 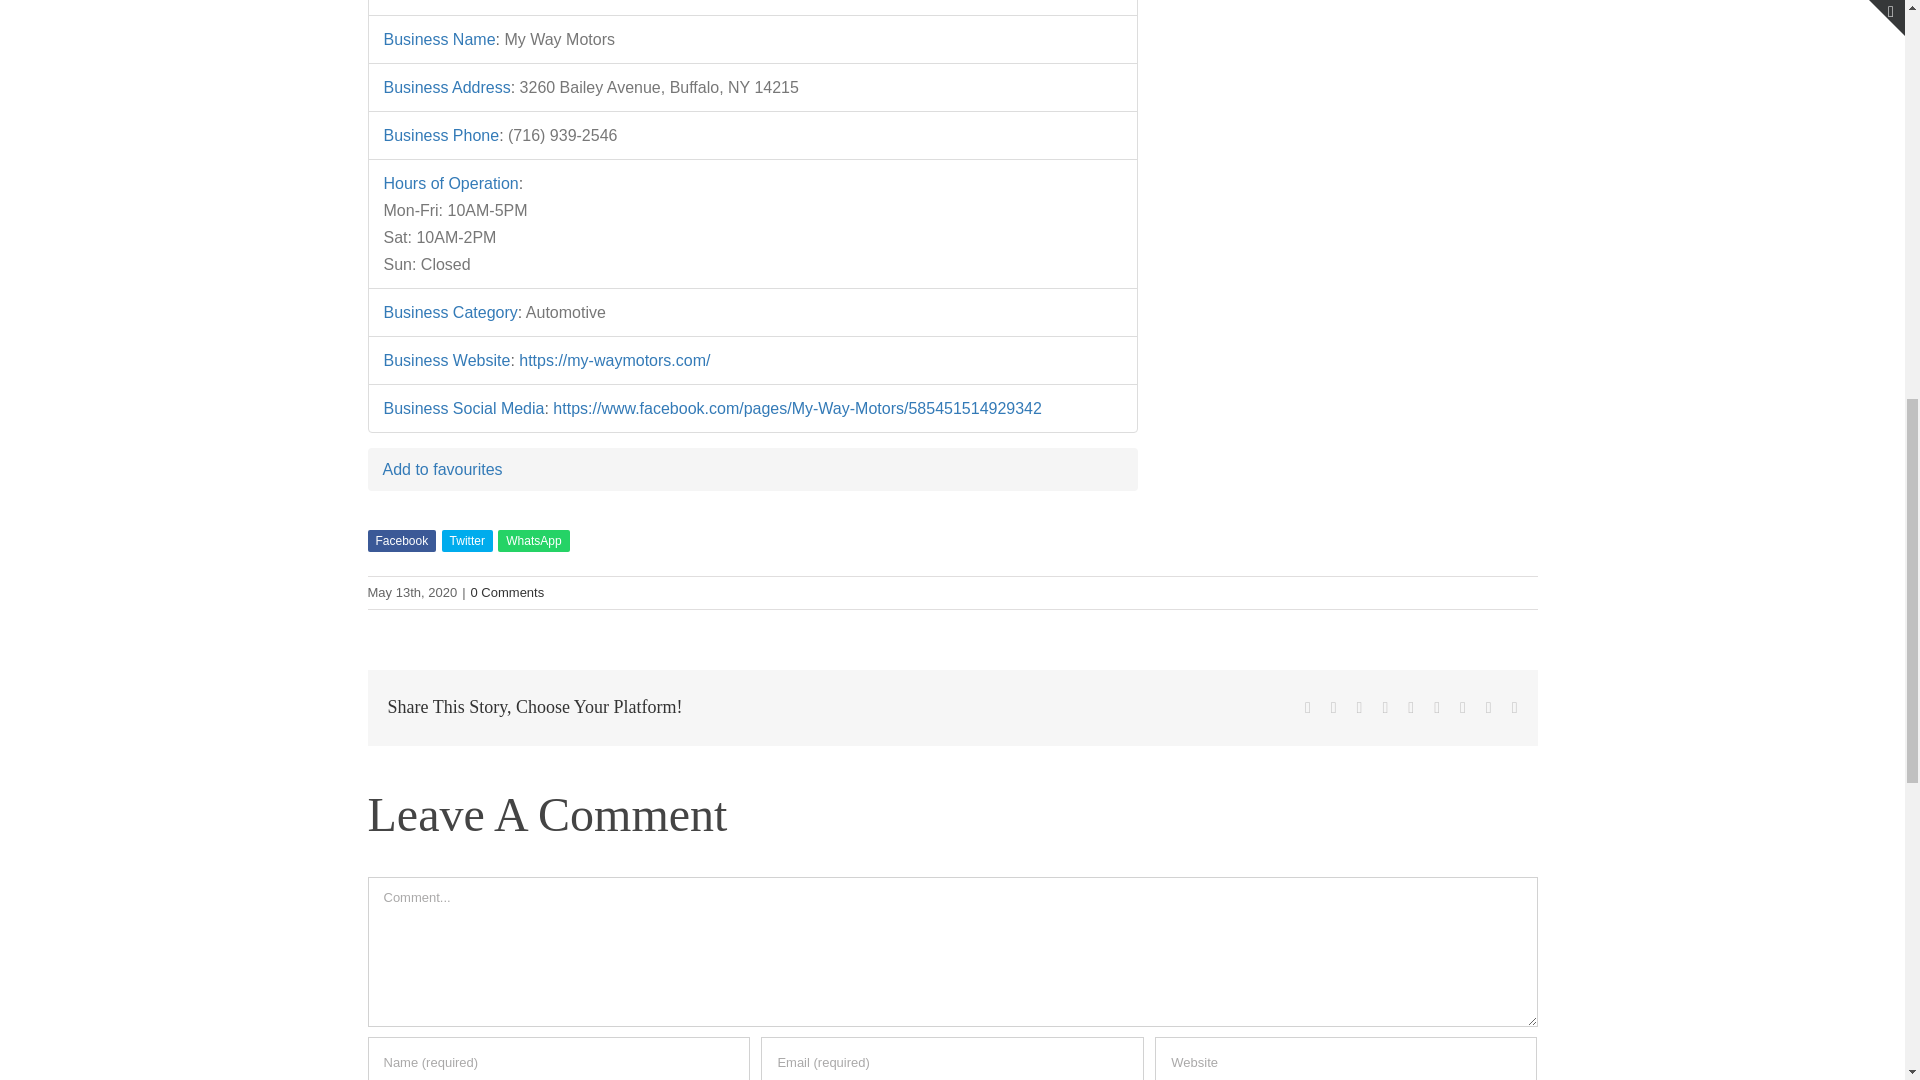 I want to click on 0 Comments, so click(x=508, y=592).